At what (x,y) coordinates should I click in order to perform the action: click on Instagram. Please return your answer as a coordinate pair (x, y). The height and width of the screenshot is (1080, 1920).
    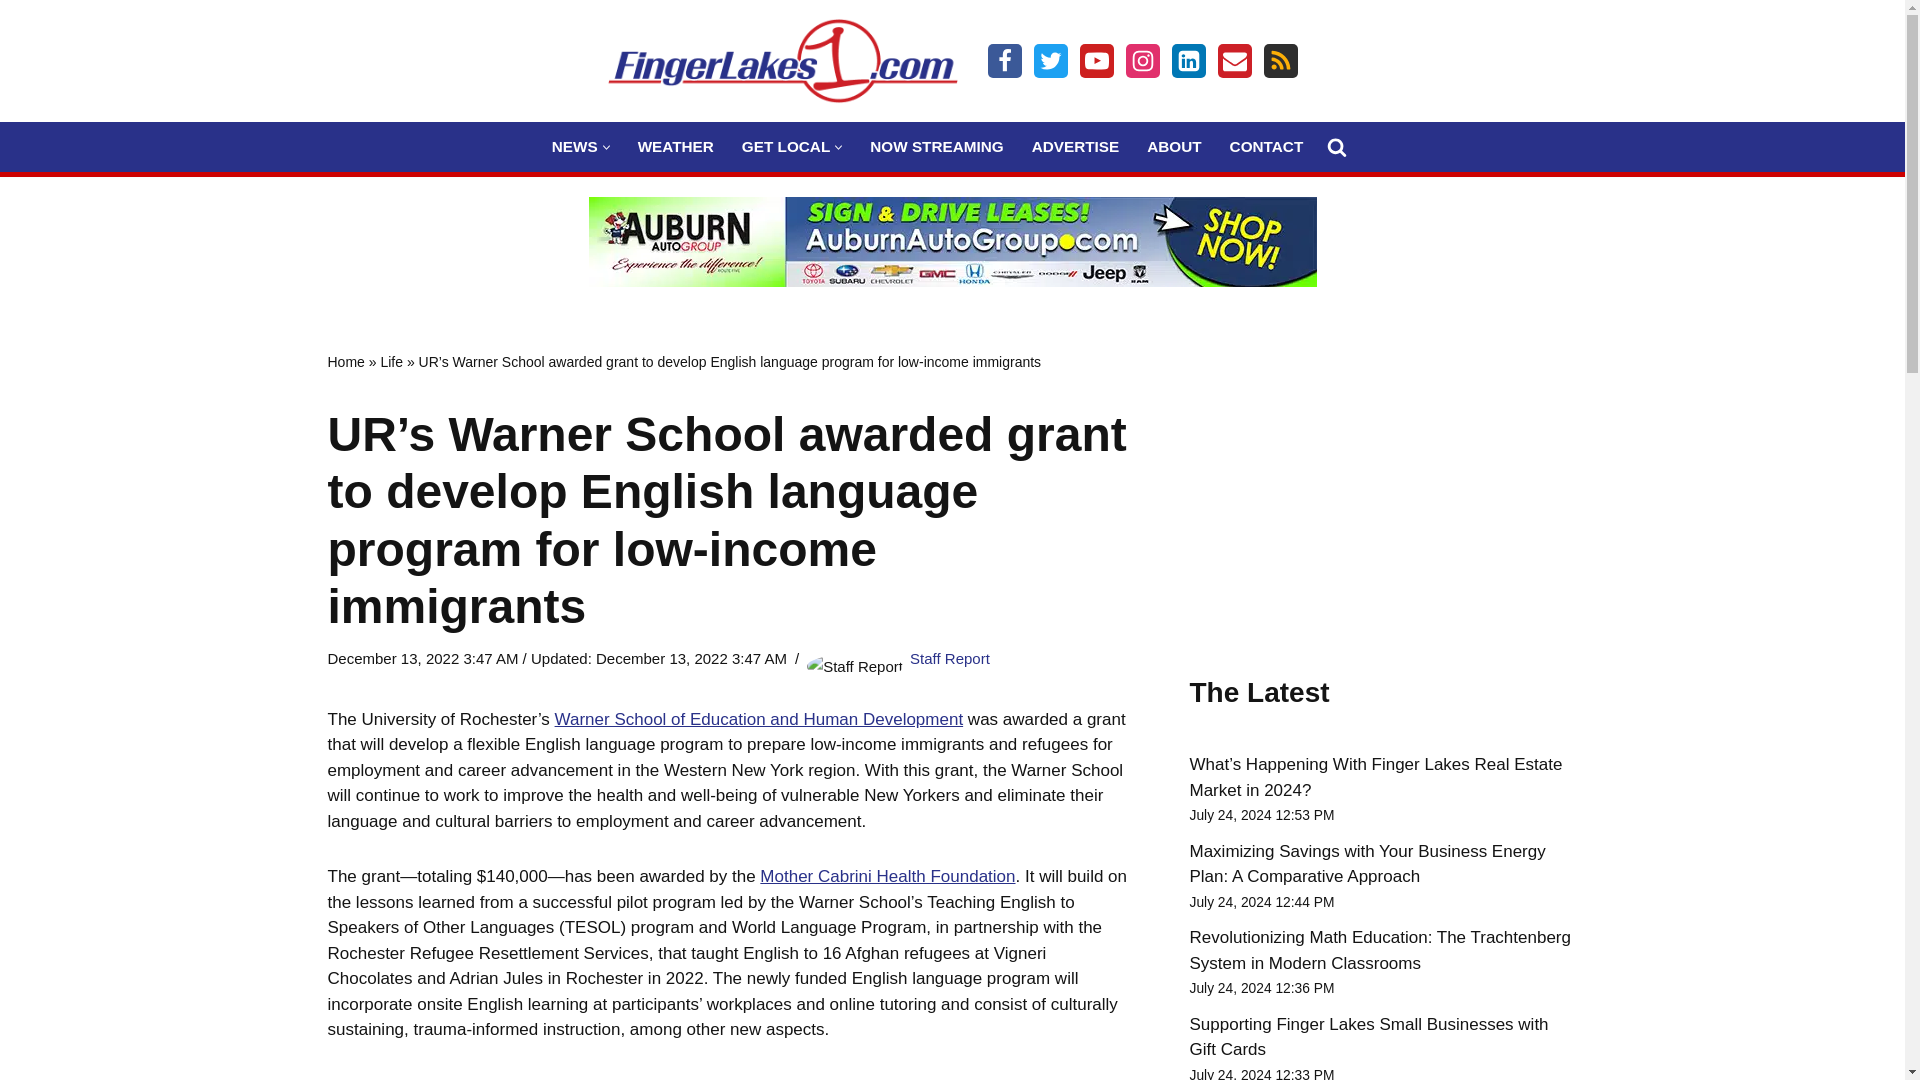
    Looking at the image, I should click on (1142, 60).